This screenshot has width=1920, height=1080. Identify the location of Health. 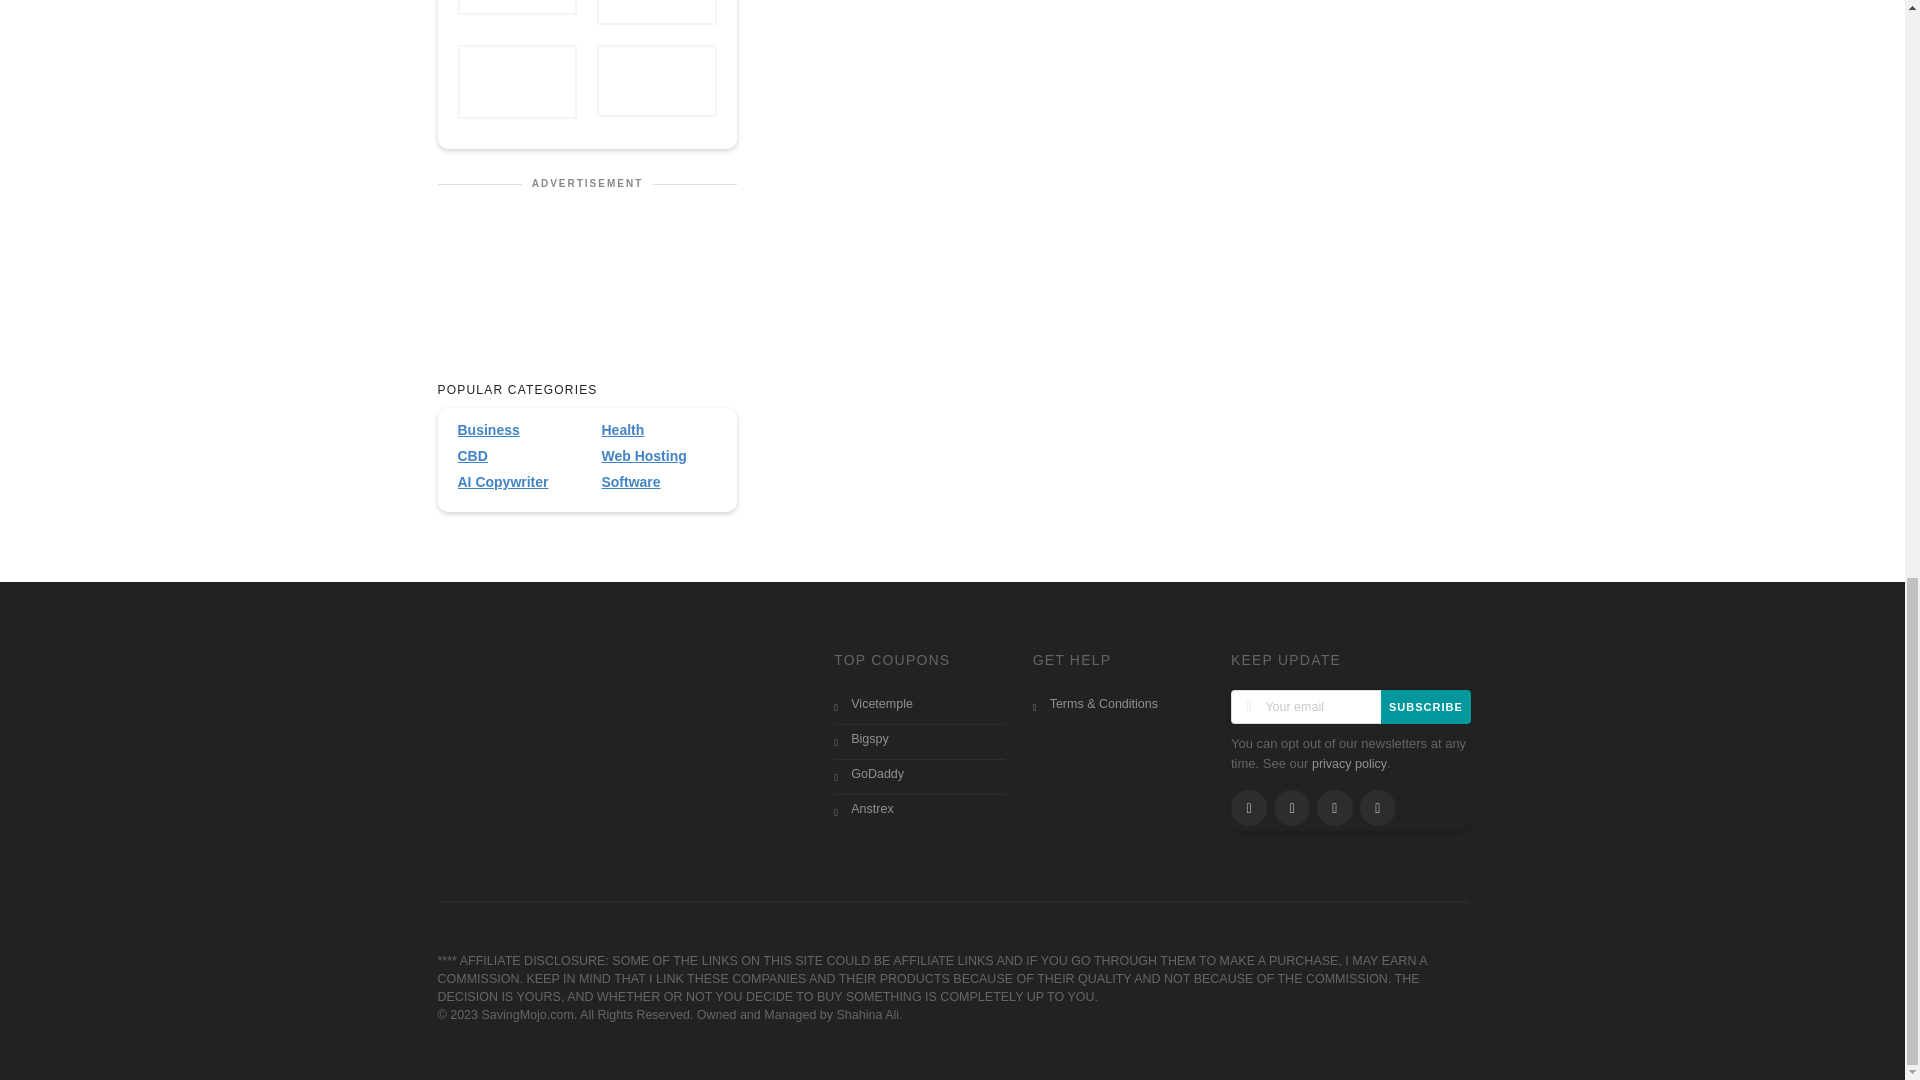
(658, 430).